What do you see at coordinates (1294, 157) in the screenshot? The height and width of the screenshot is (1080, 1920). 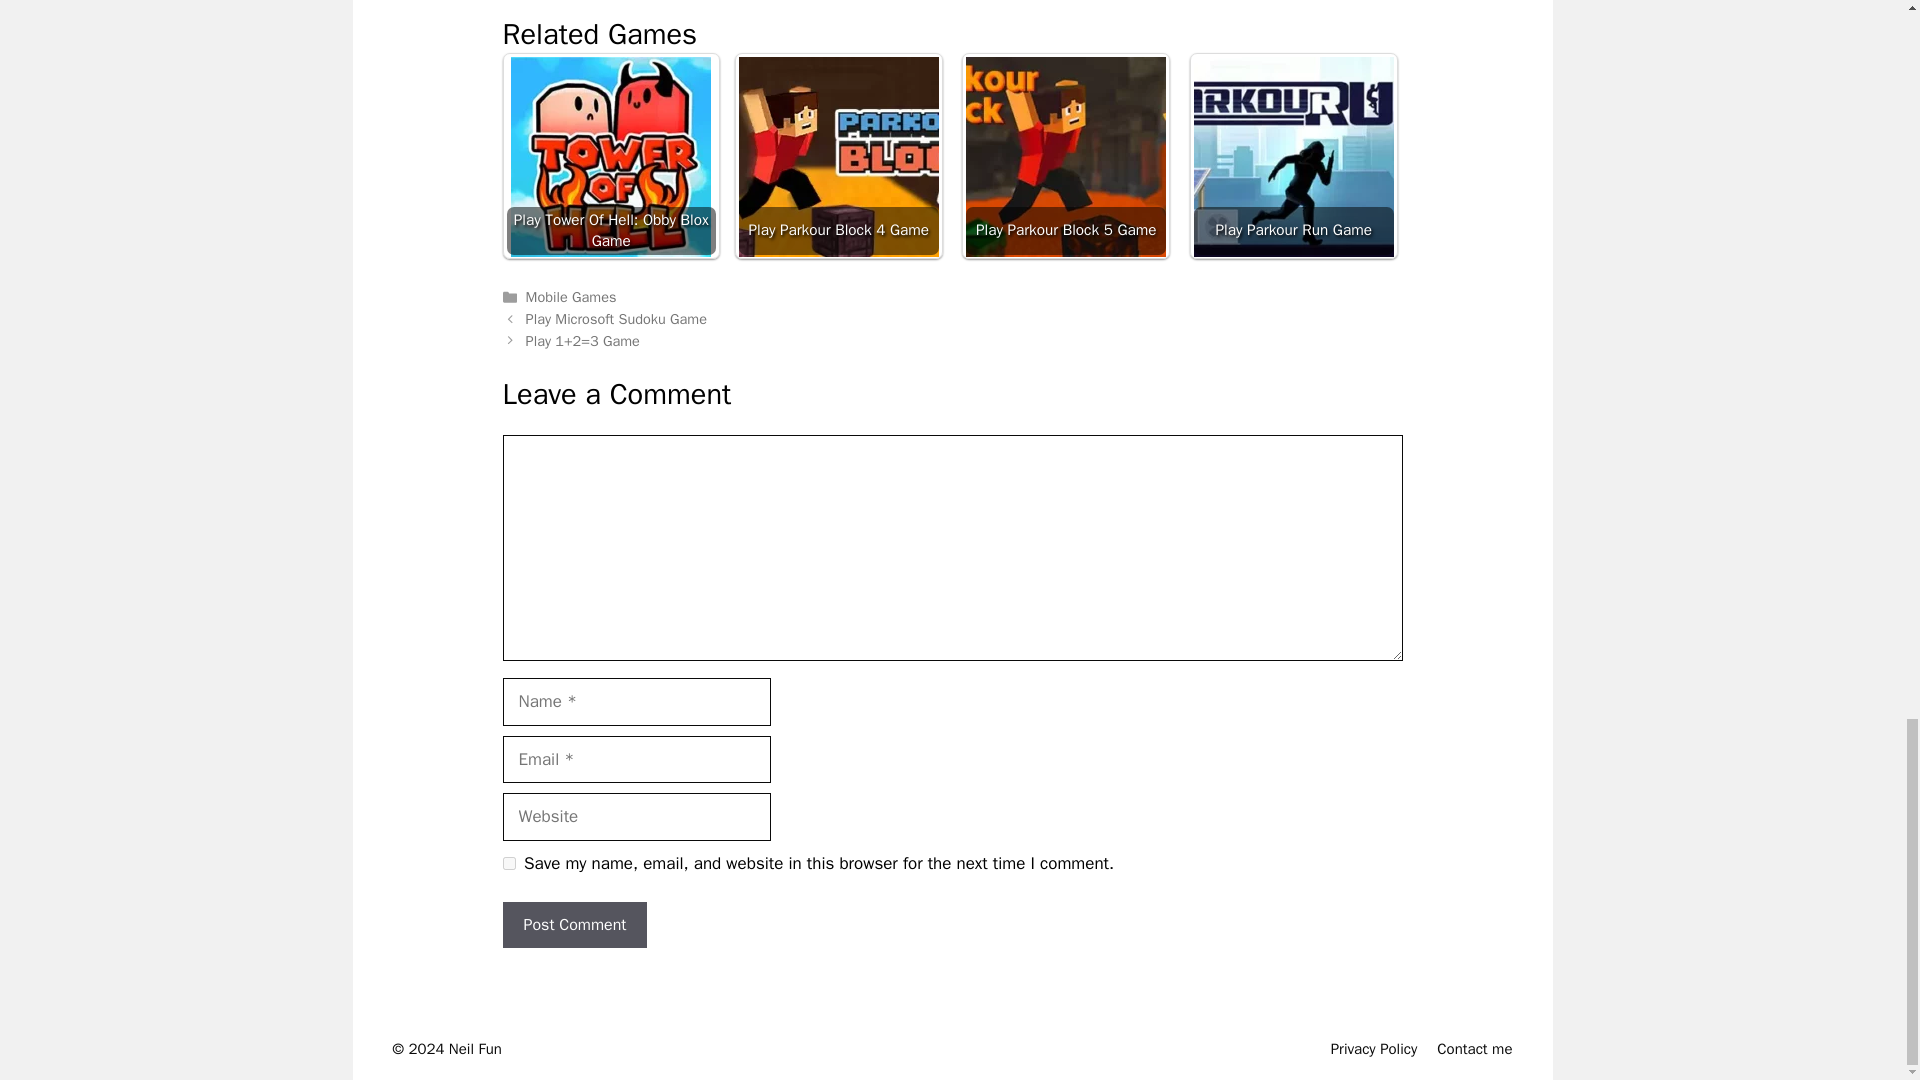 I see `Play Parkour Run Game` at bounding box center [1294, 157].